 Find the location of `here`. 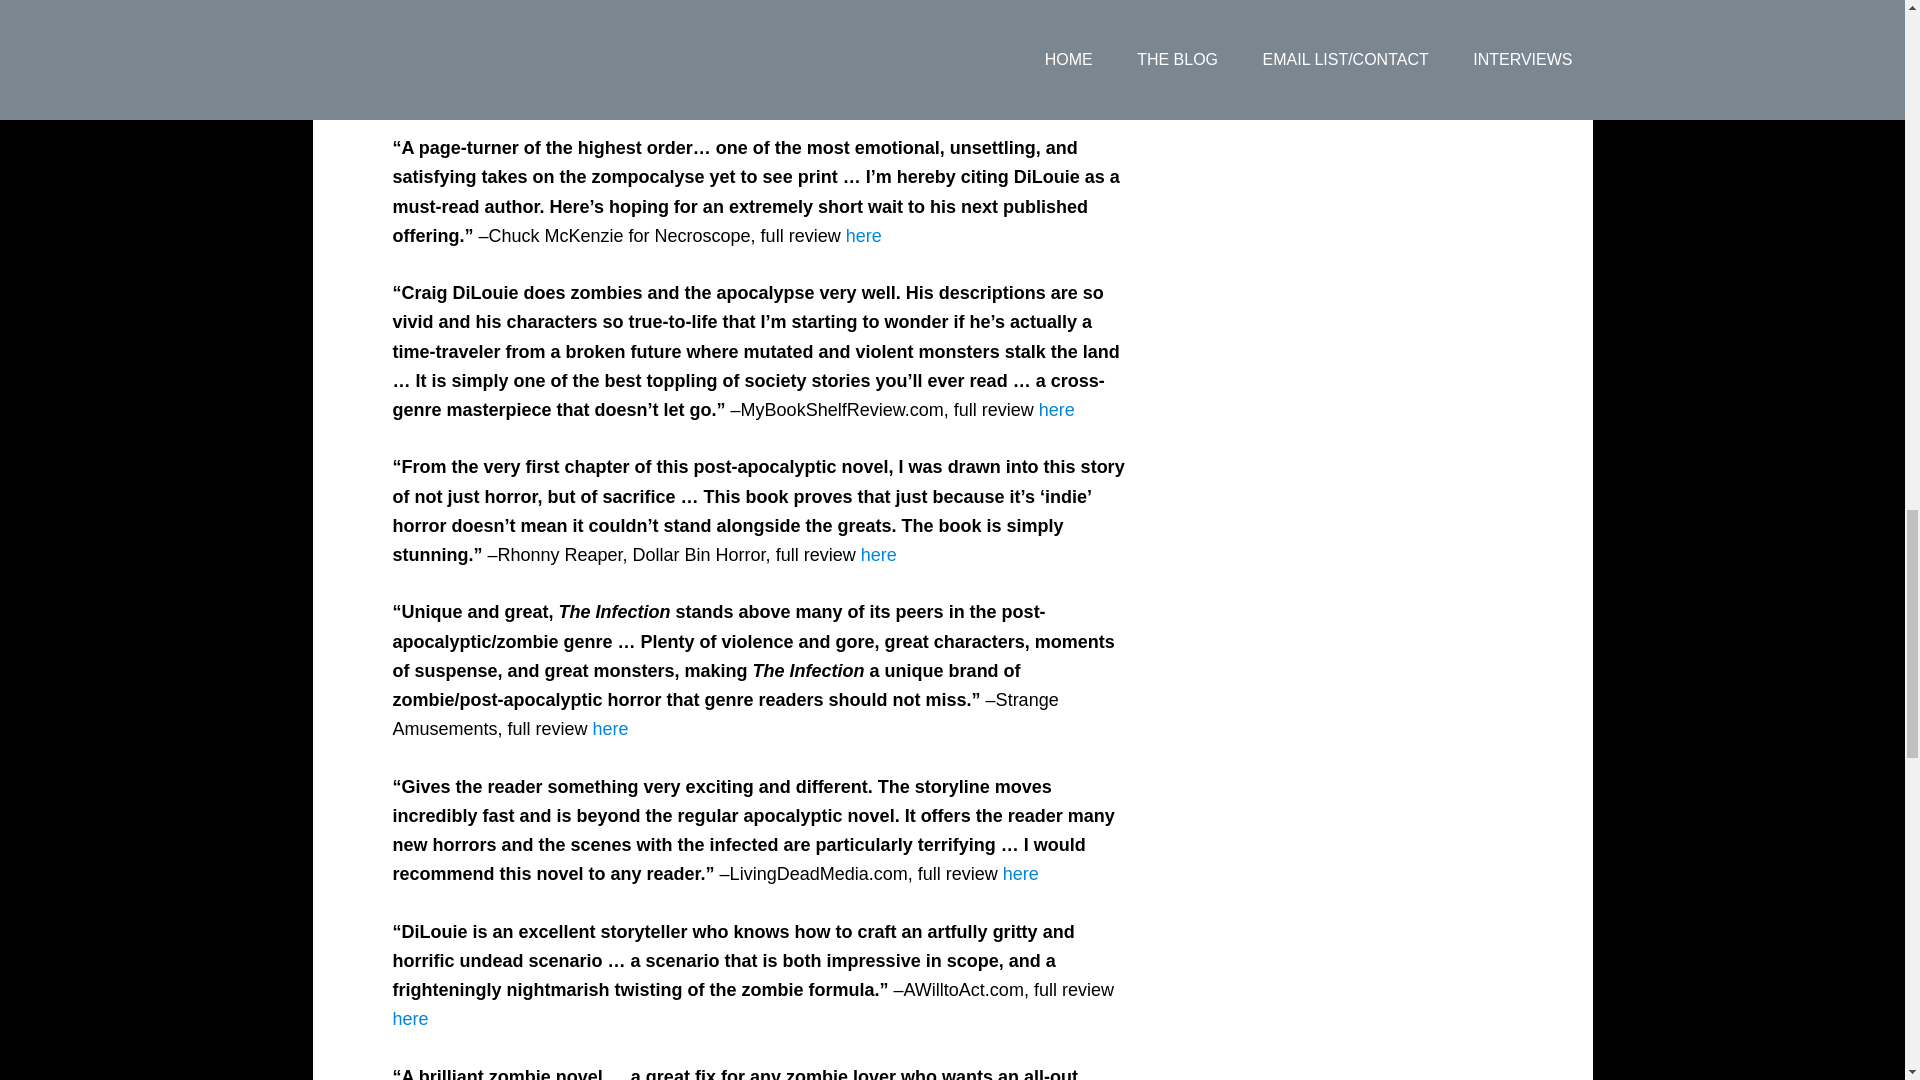

here is located at coordinates (1020, 874).